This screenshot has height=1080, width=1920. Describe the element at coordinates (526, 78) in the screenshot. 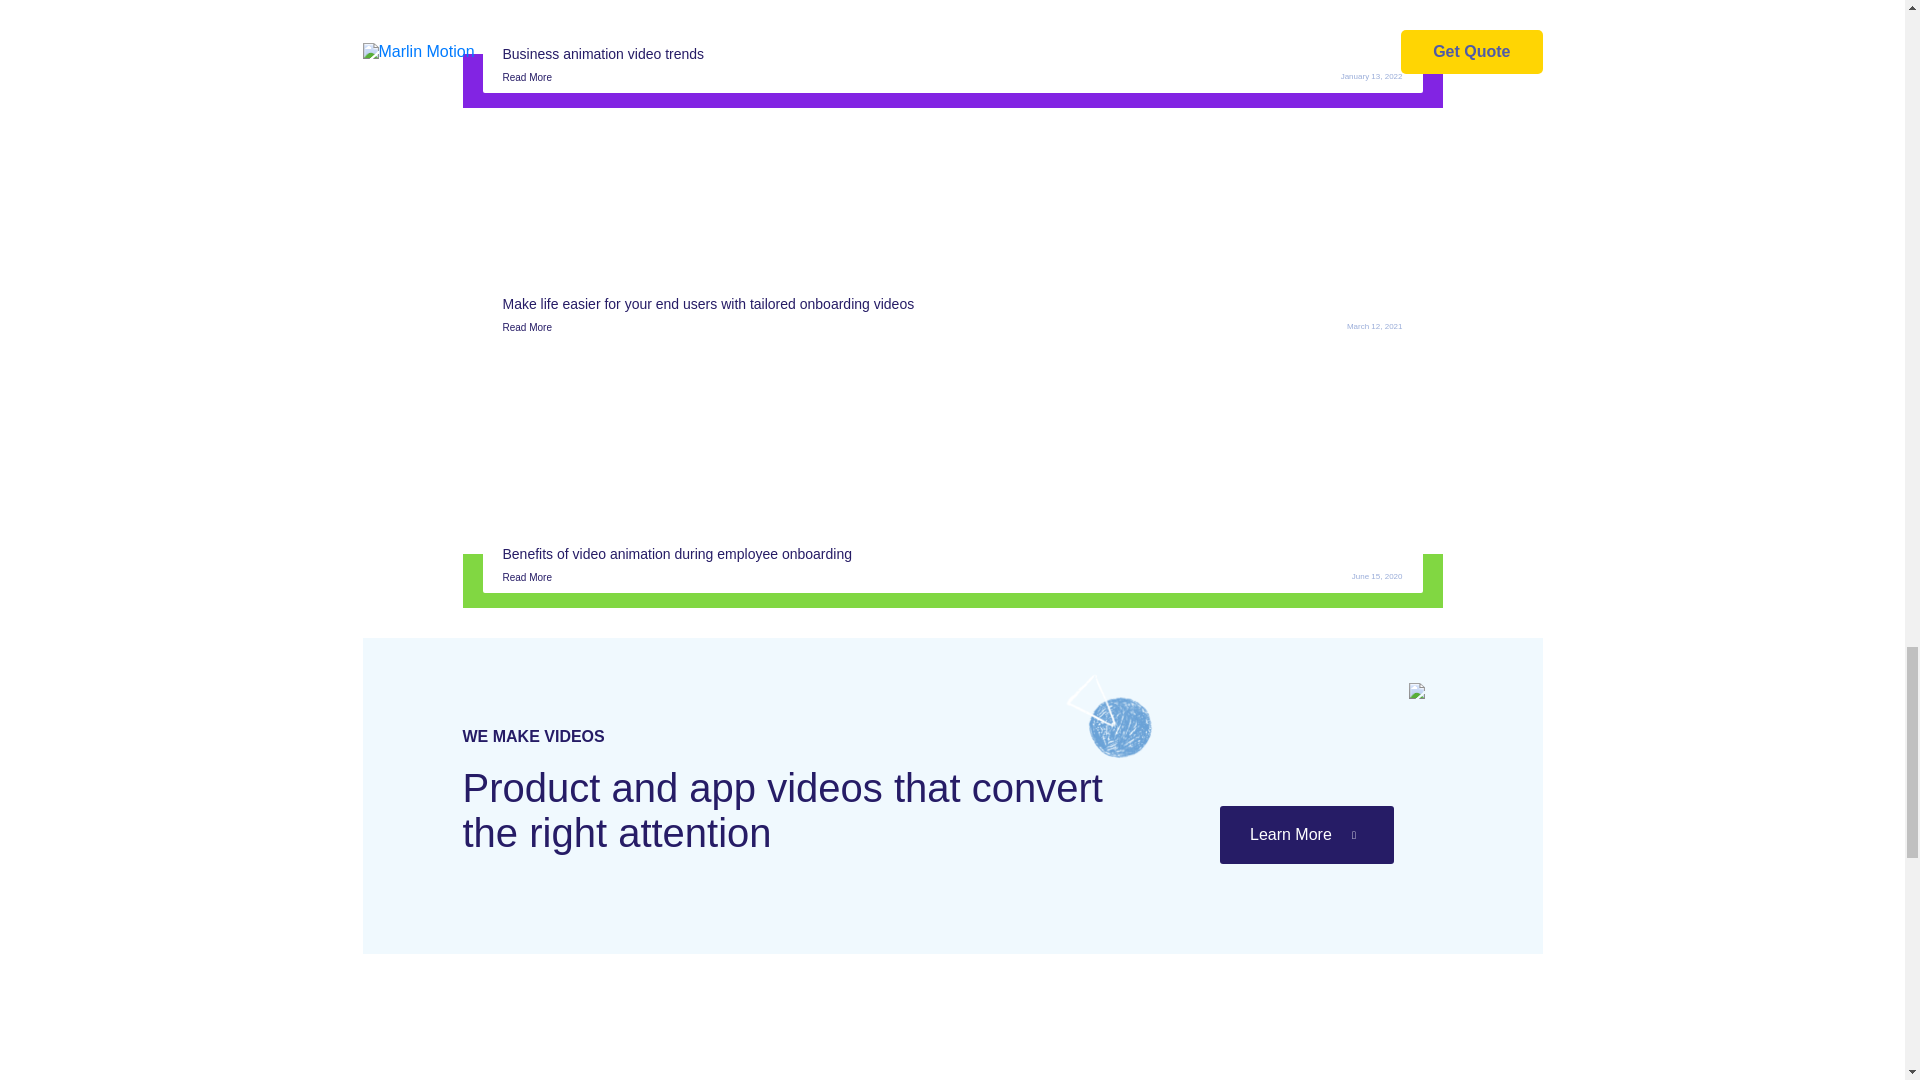

I see `Read More` at that location.